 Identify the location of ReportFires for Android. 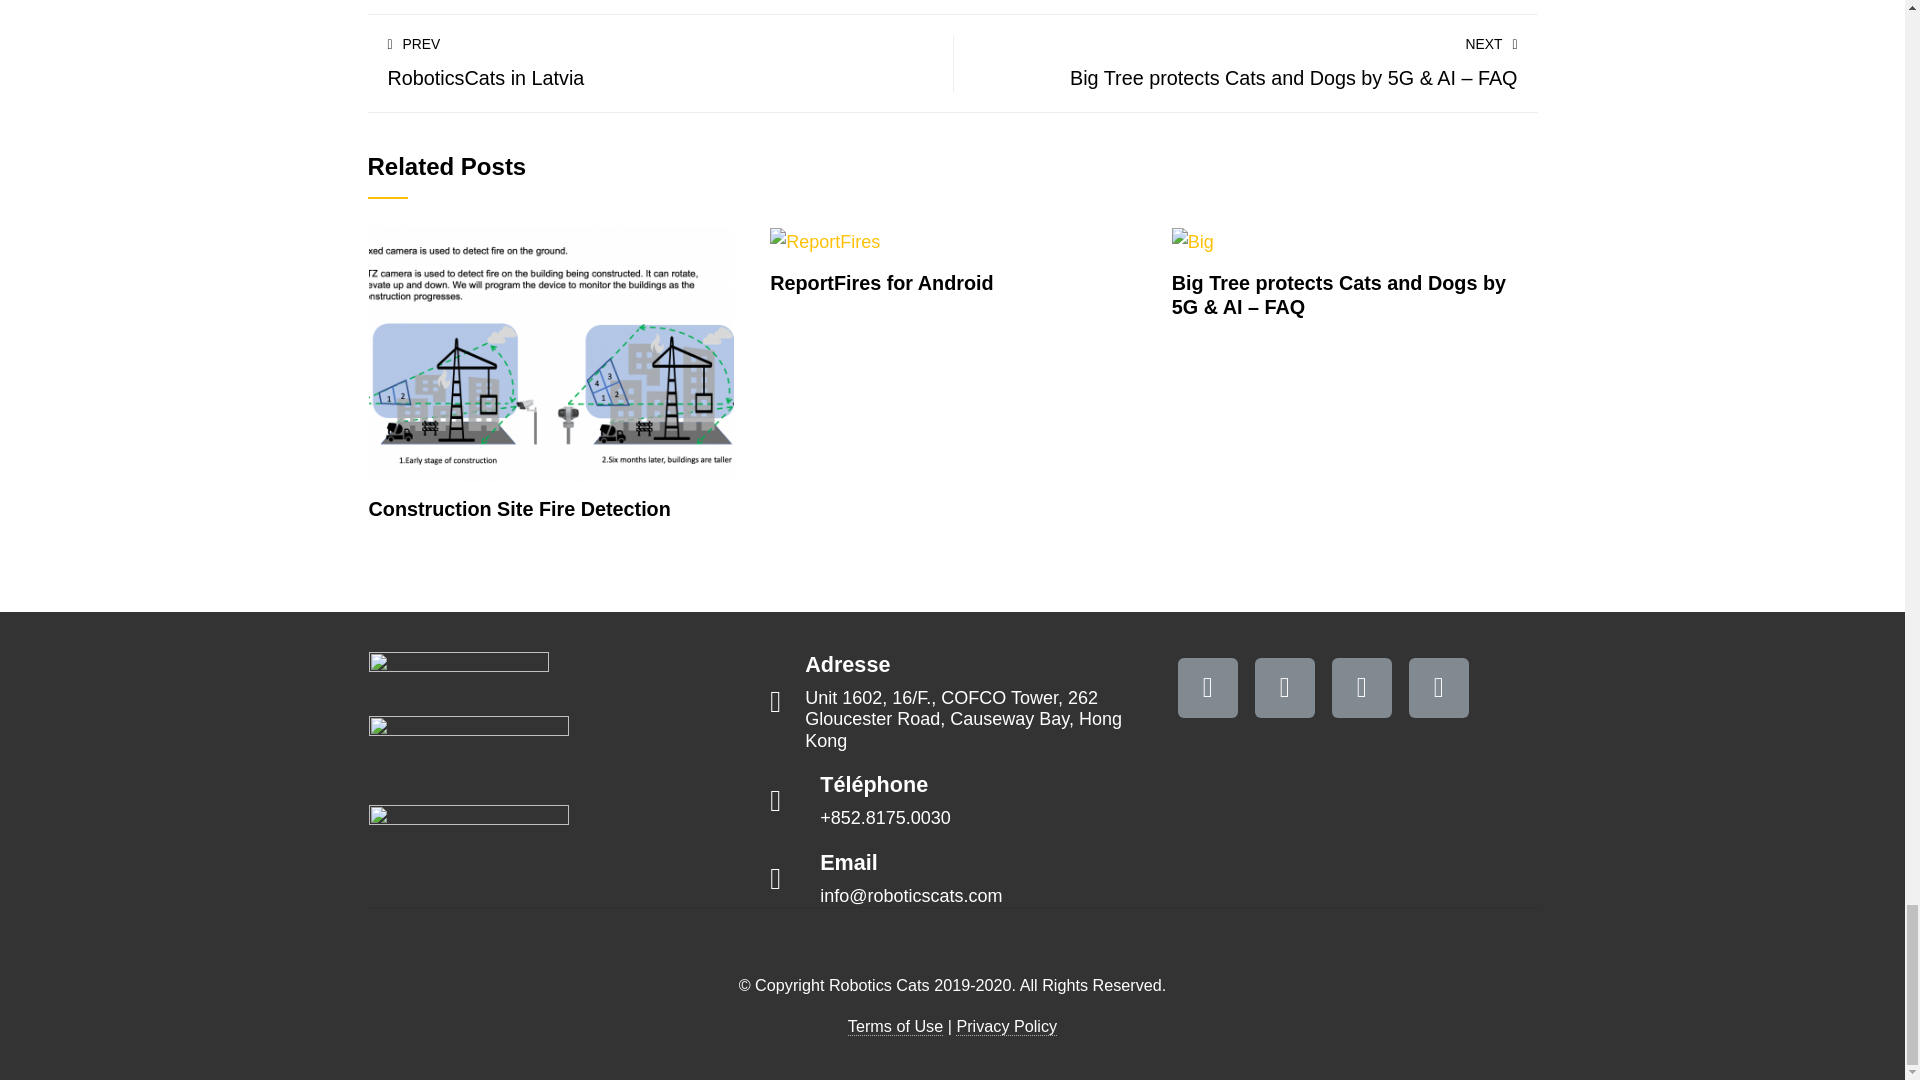
(824, 240).